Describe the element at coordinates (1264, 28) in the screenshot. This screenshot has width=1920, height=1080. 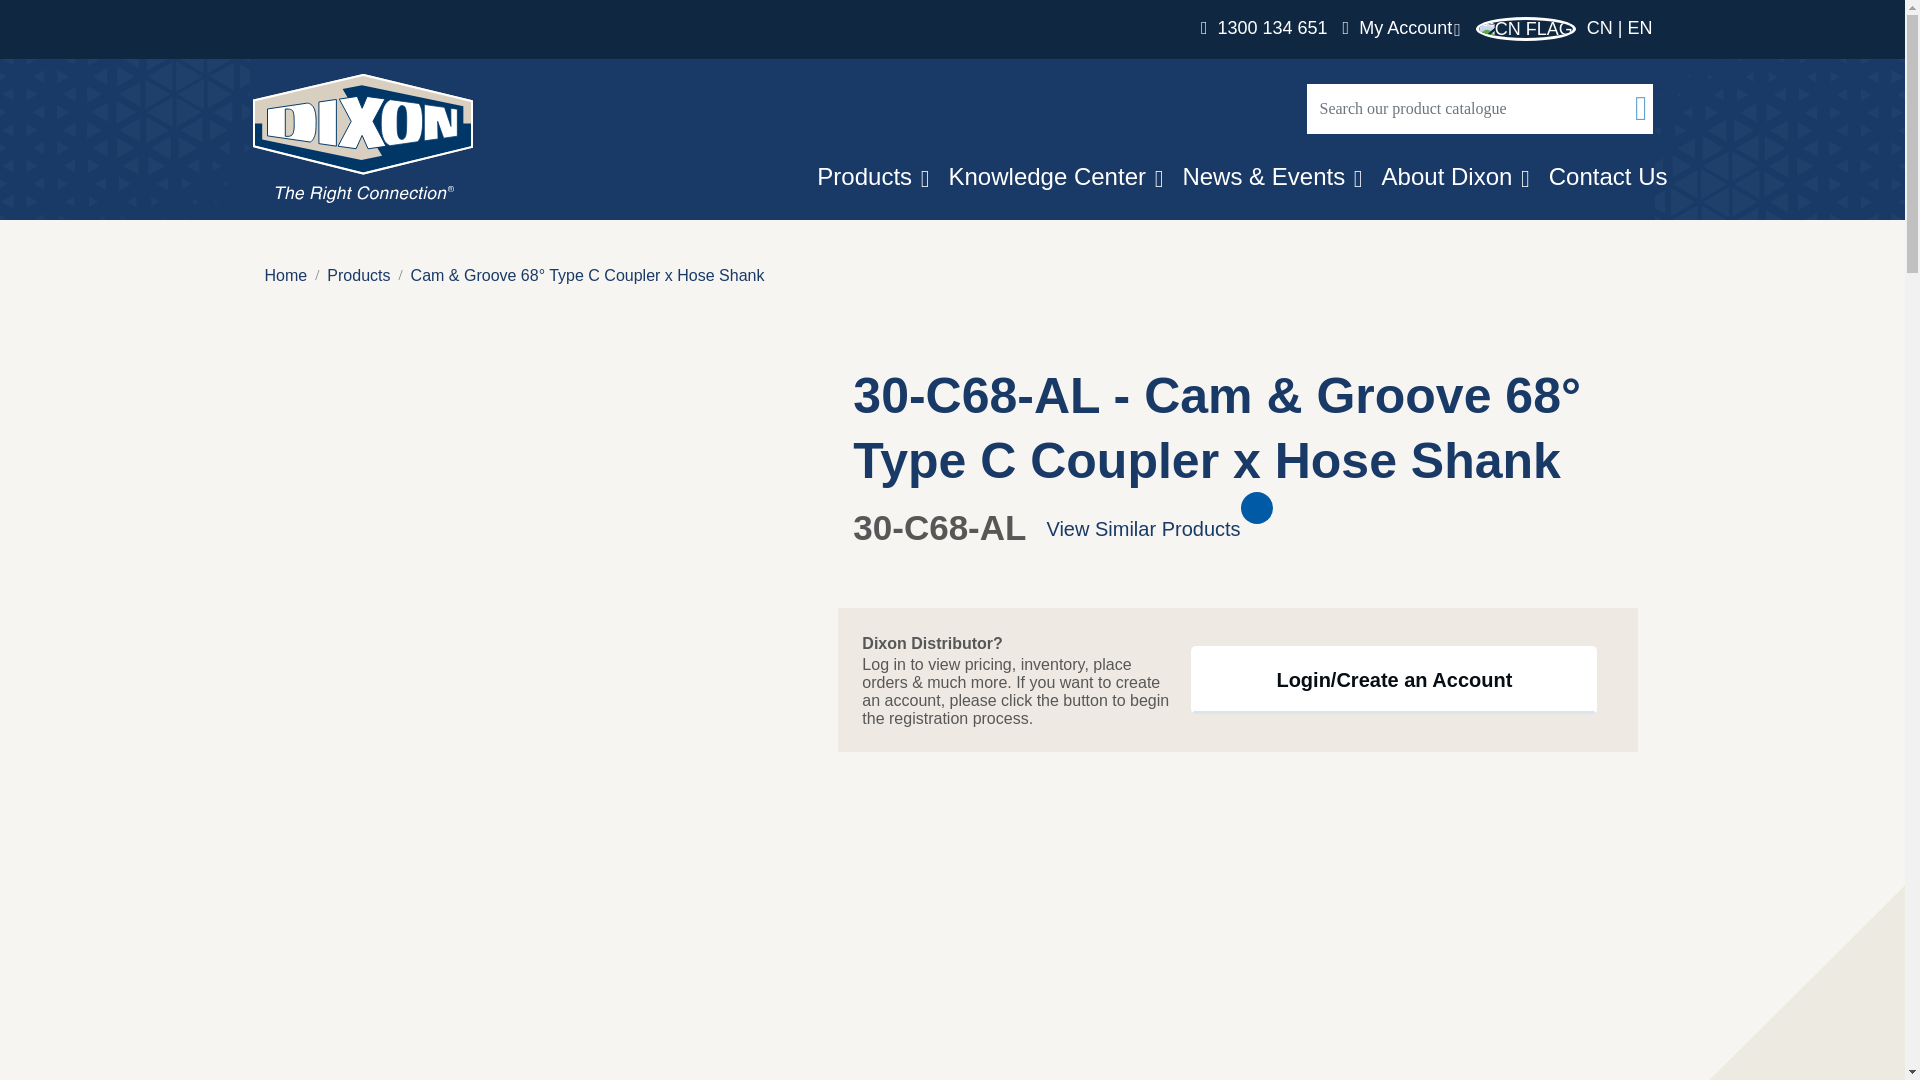
I see `1300 134 651` at that location.